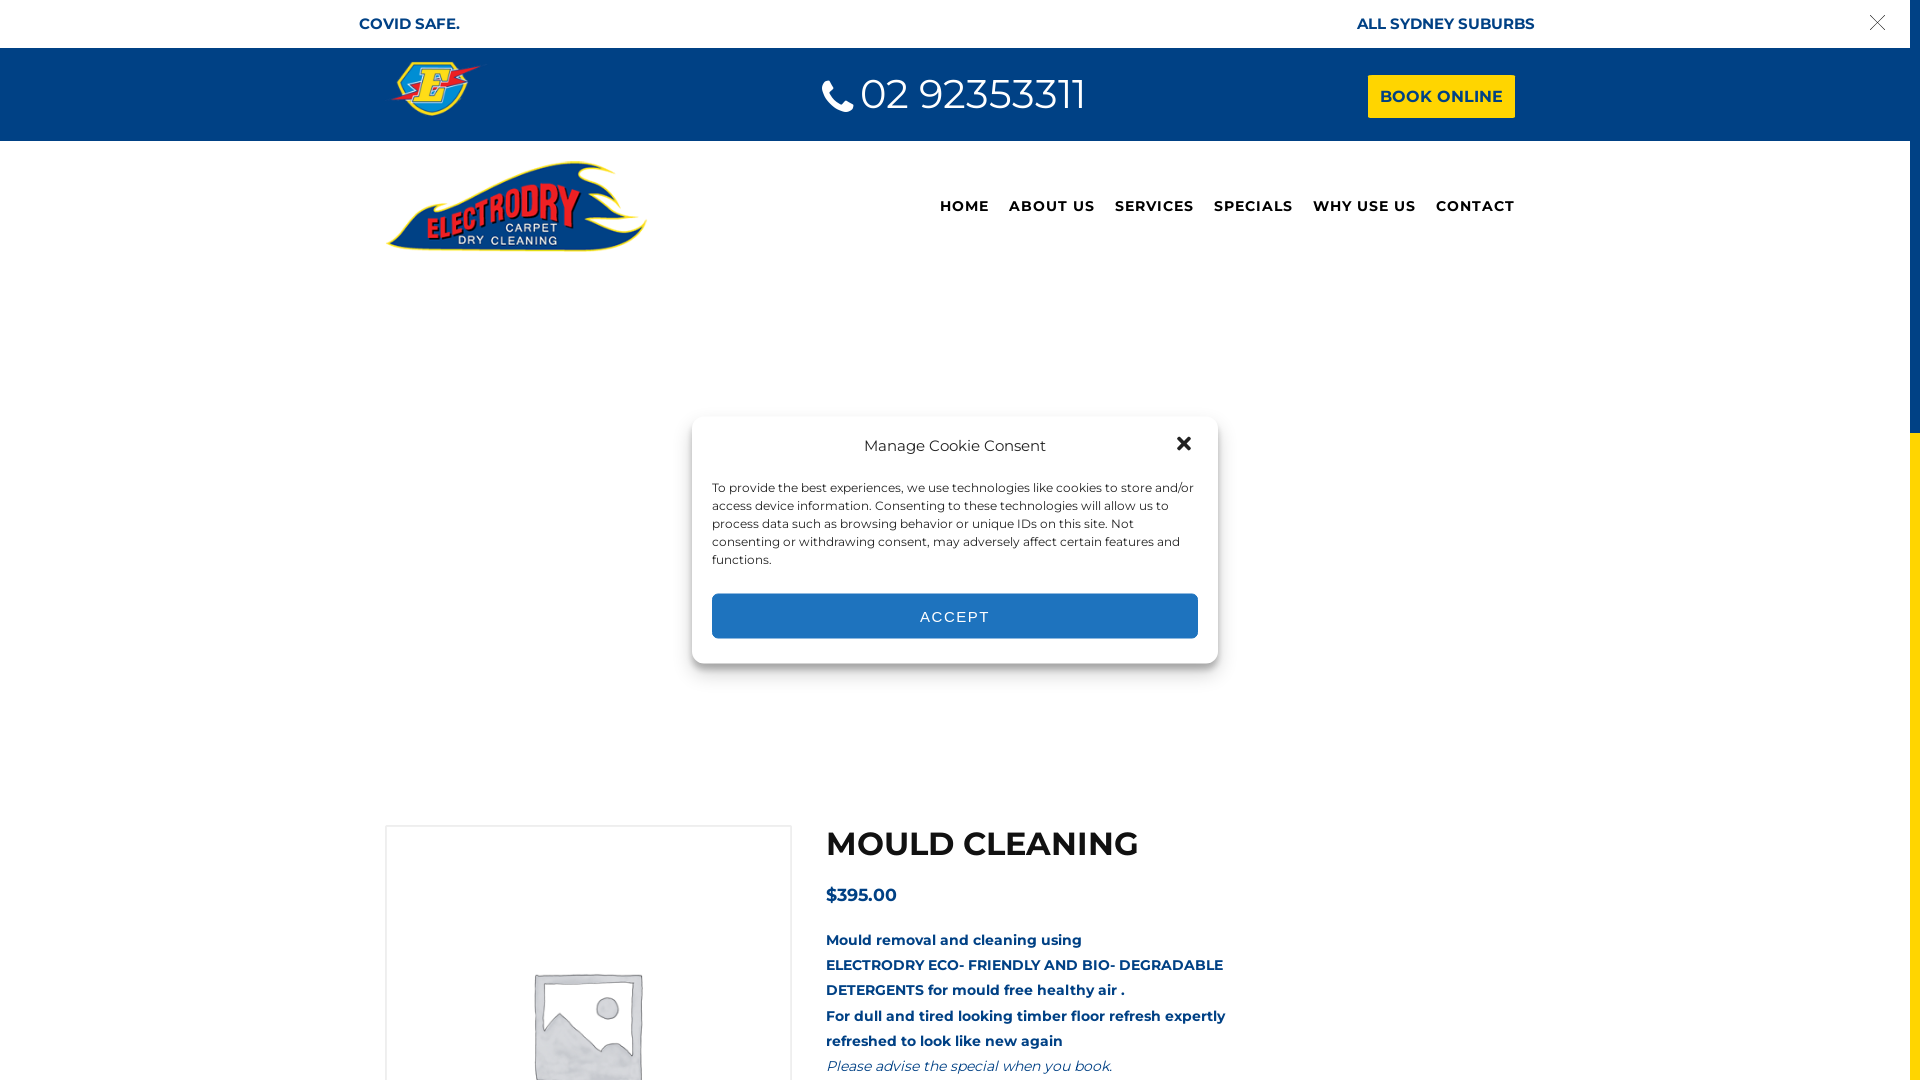 The image size is (1920, 1080). Describe the element at coordinates (1364, 206) in the screenshot. I see `WHY USE US` at that location.